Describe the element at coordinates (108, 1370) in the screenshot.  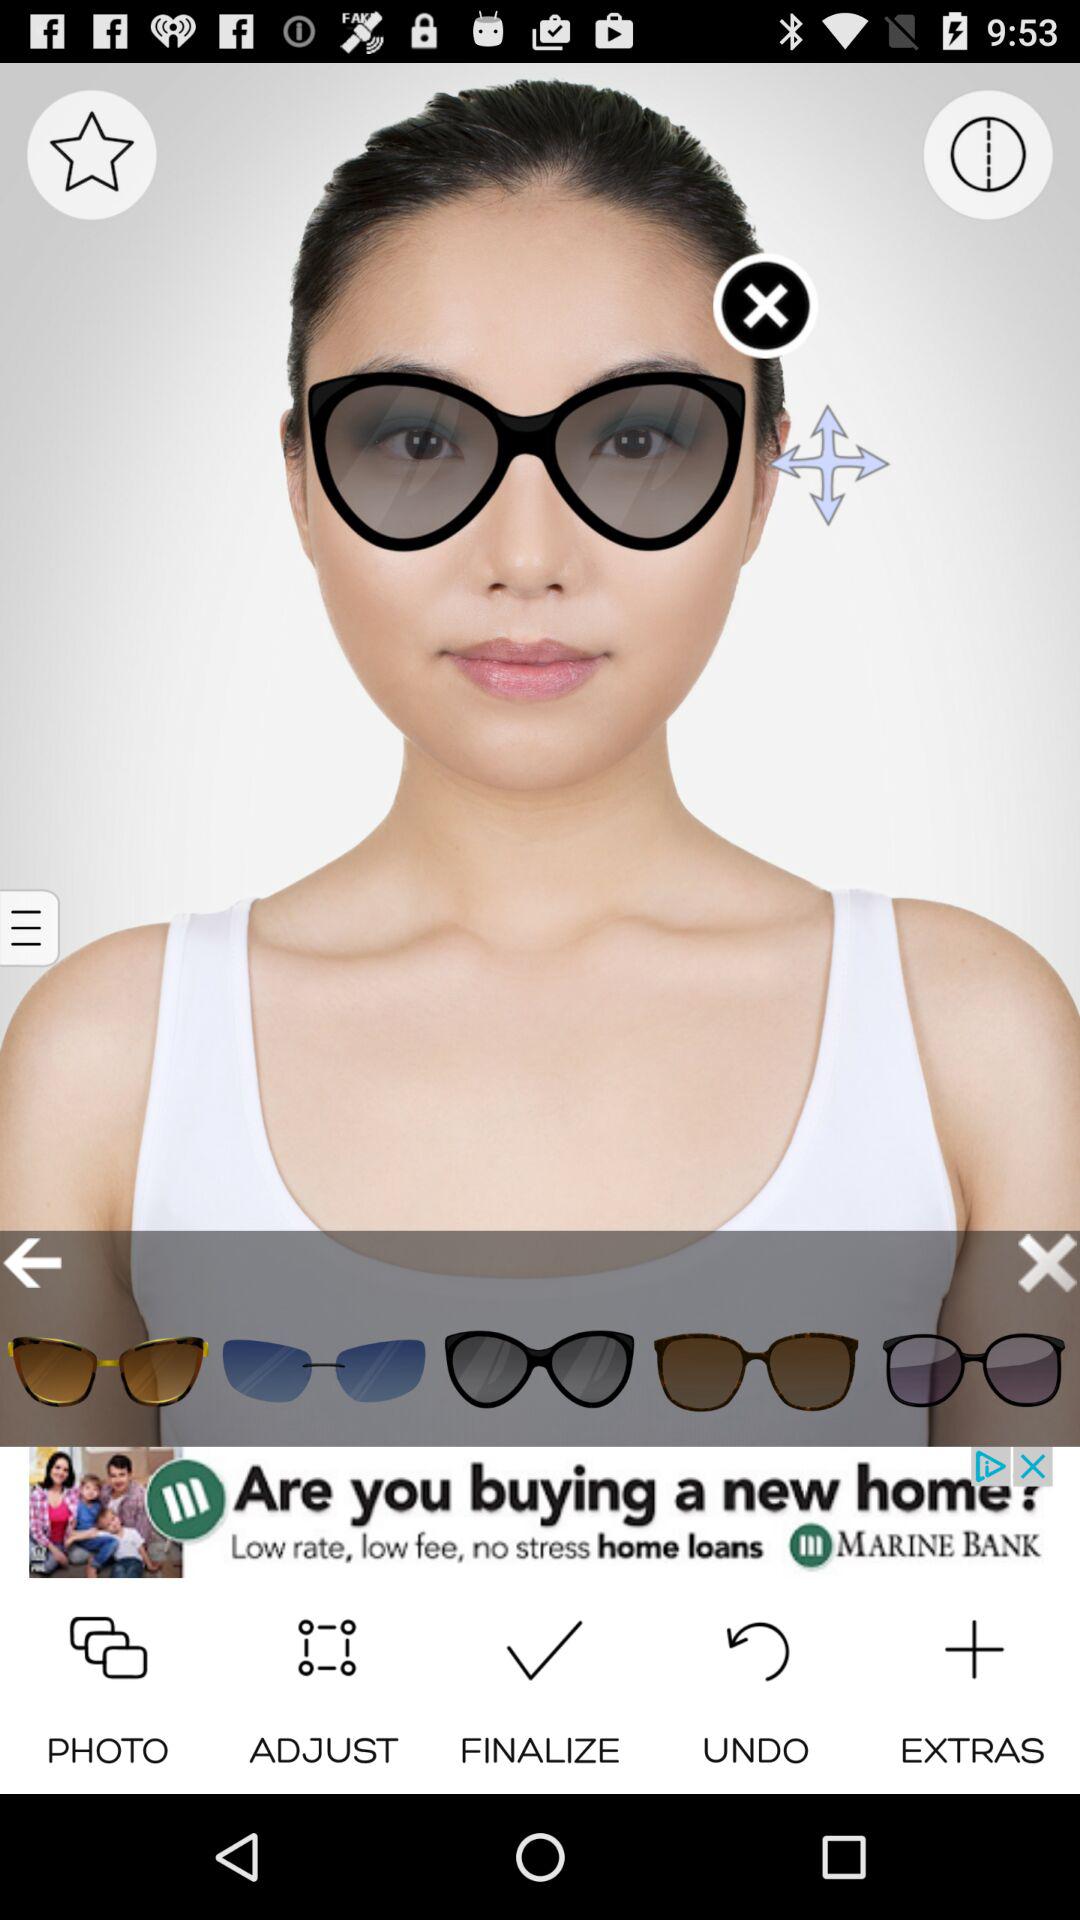
I see `try this item on` at that location.